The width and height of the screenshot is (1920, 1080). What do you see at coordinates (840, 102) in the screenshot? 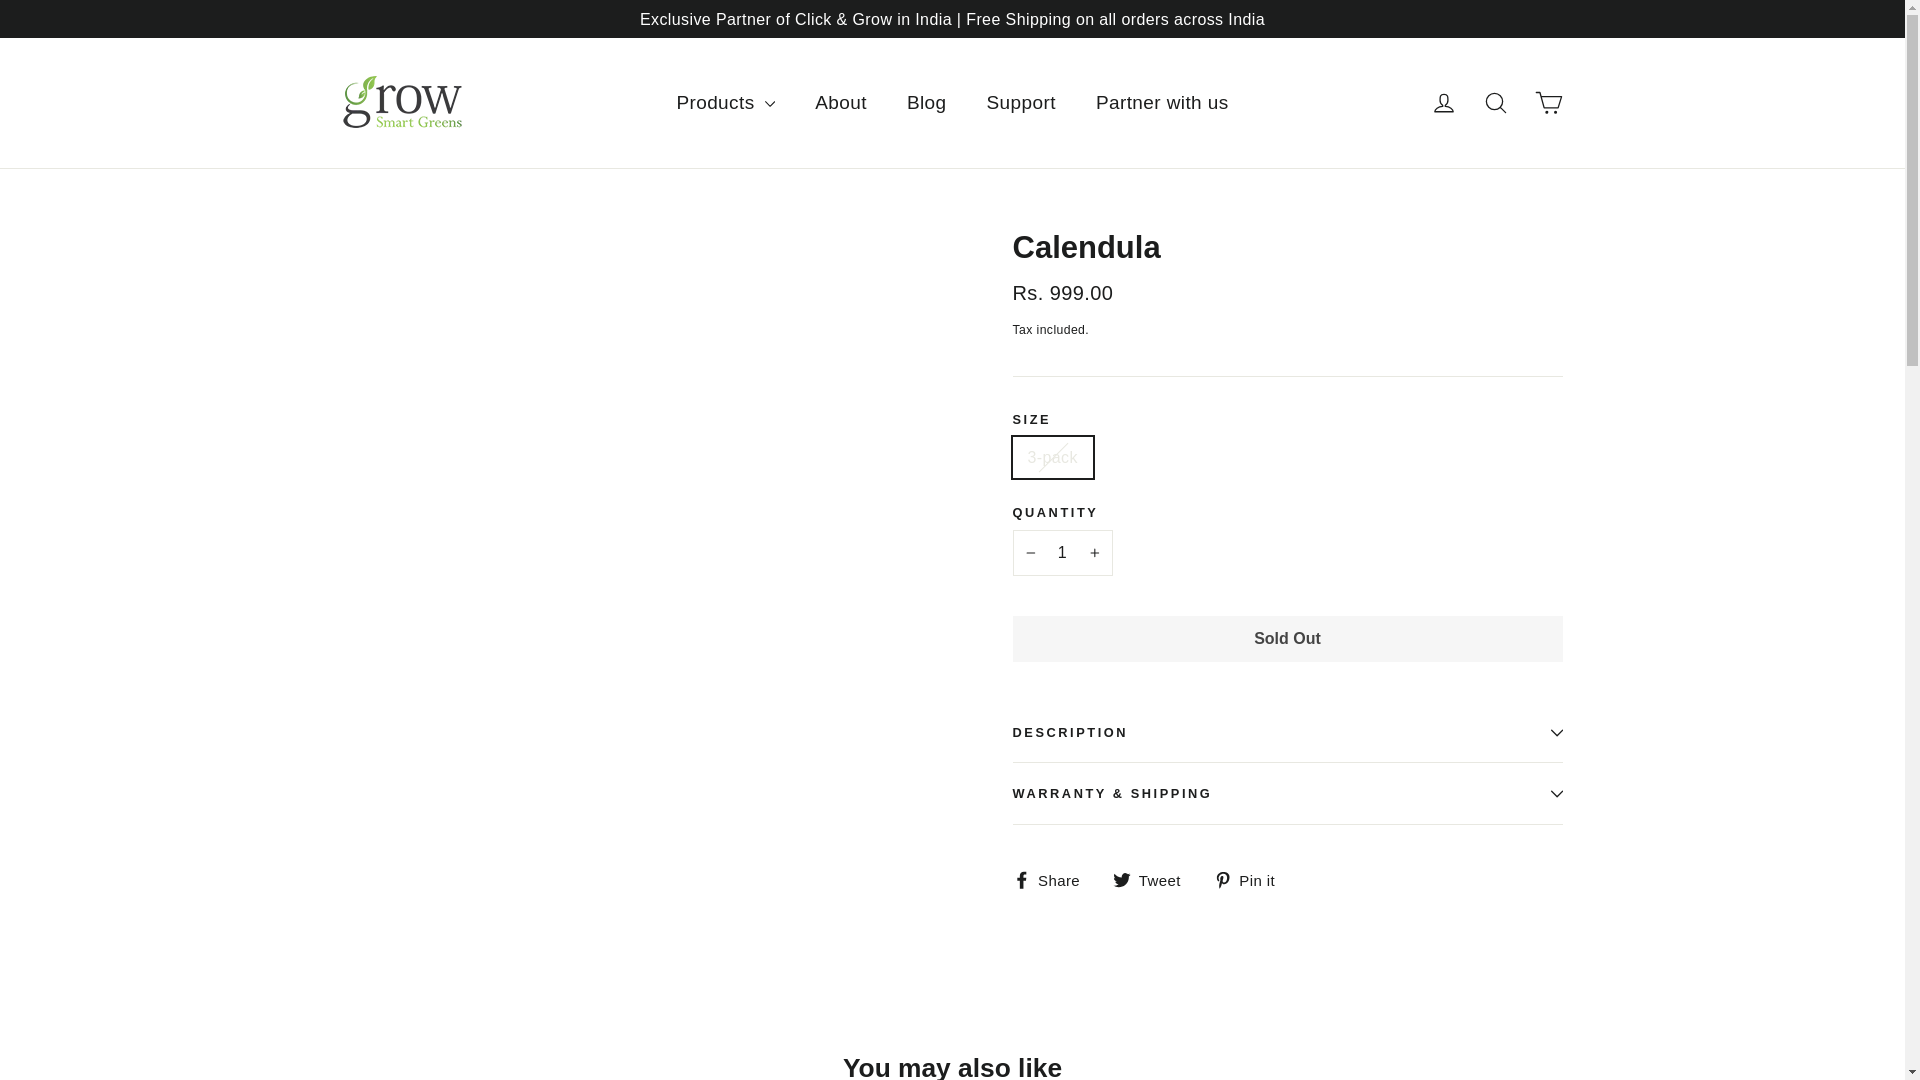
I see `About` at bounding box center [840, 102].